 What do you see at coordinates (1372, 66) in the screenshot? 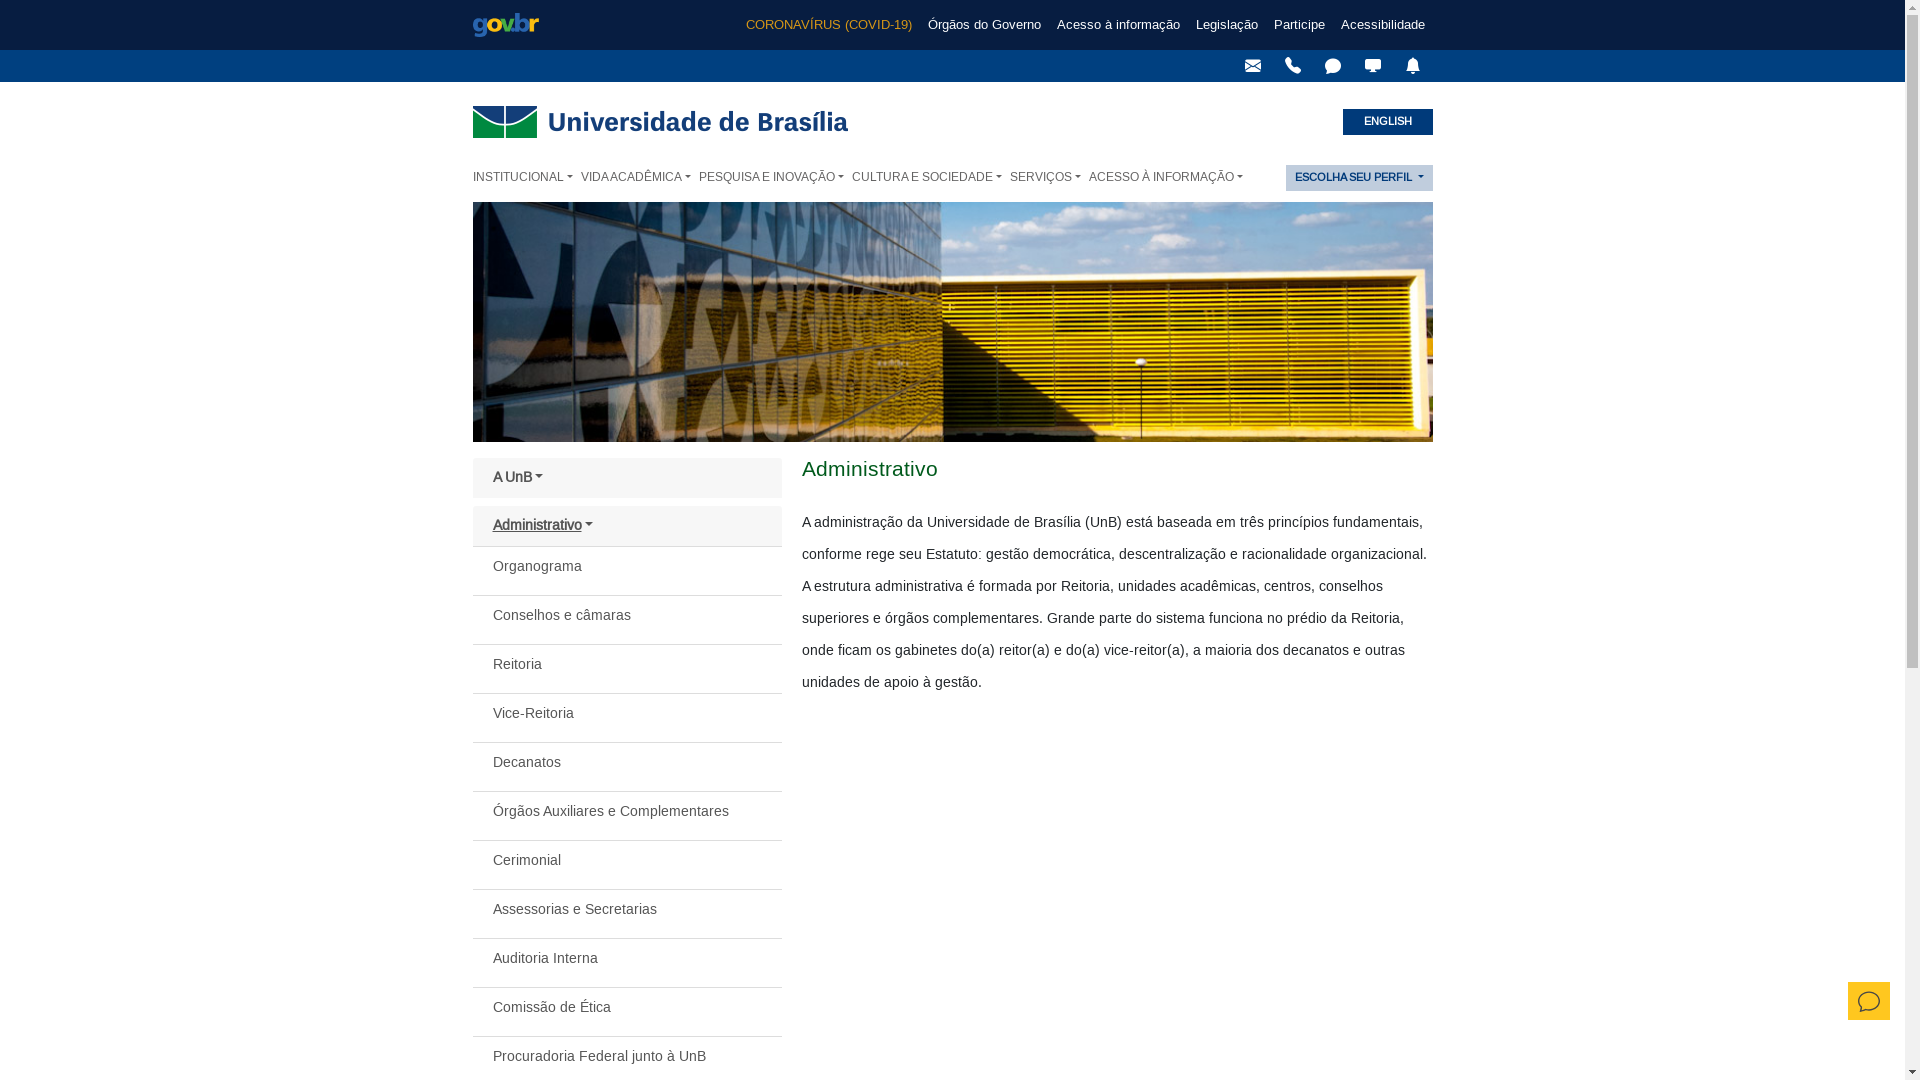
I see `Sistemas UnB` at bounding box center [1372, 66].